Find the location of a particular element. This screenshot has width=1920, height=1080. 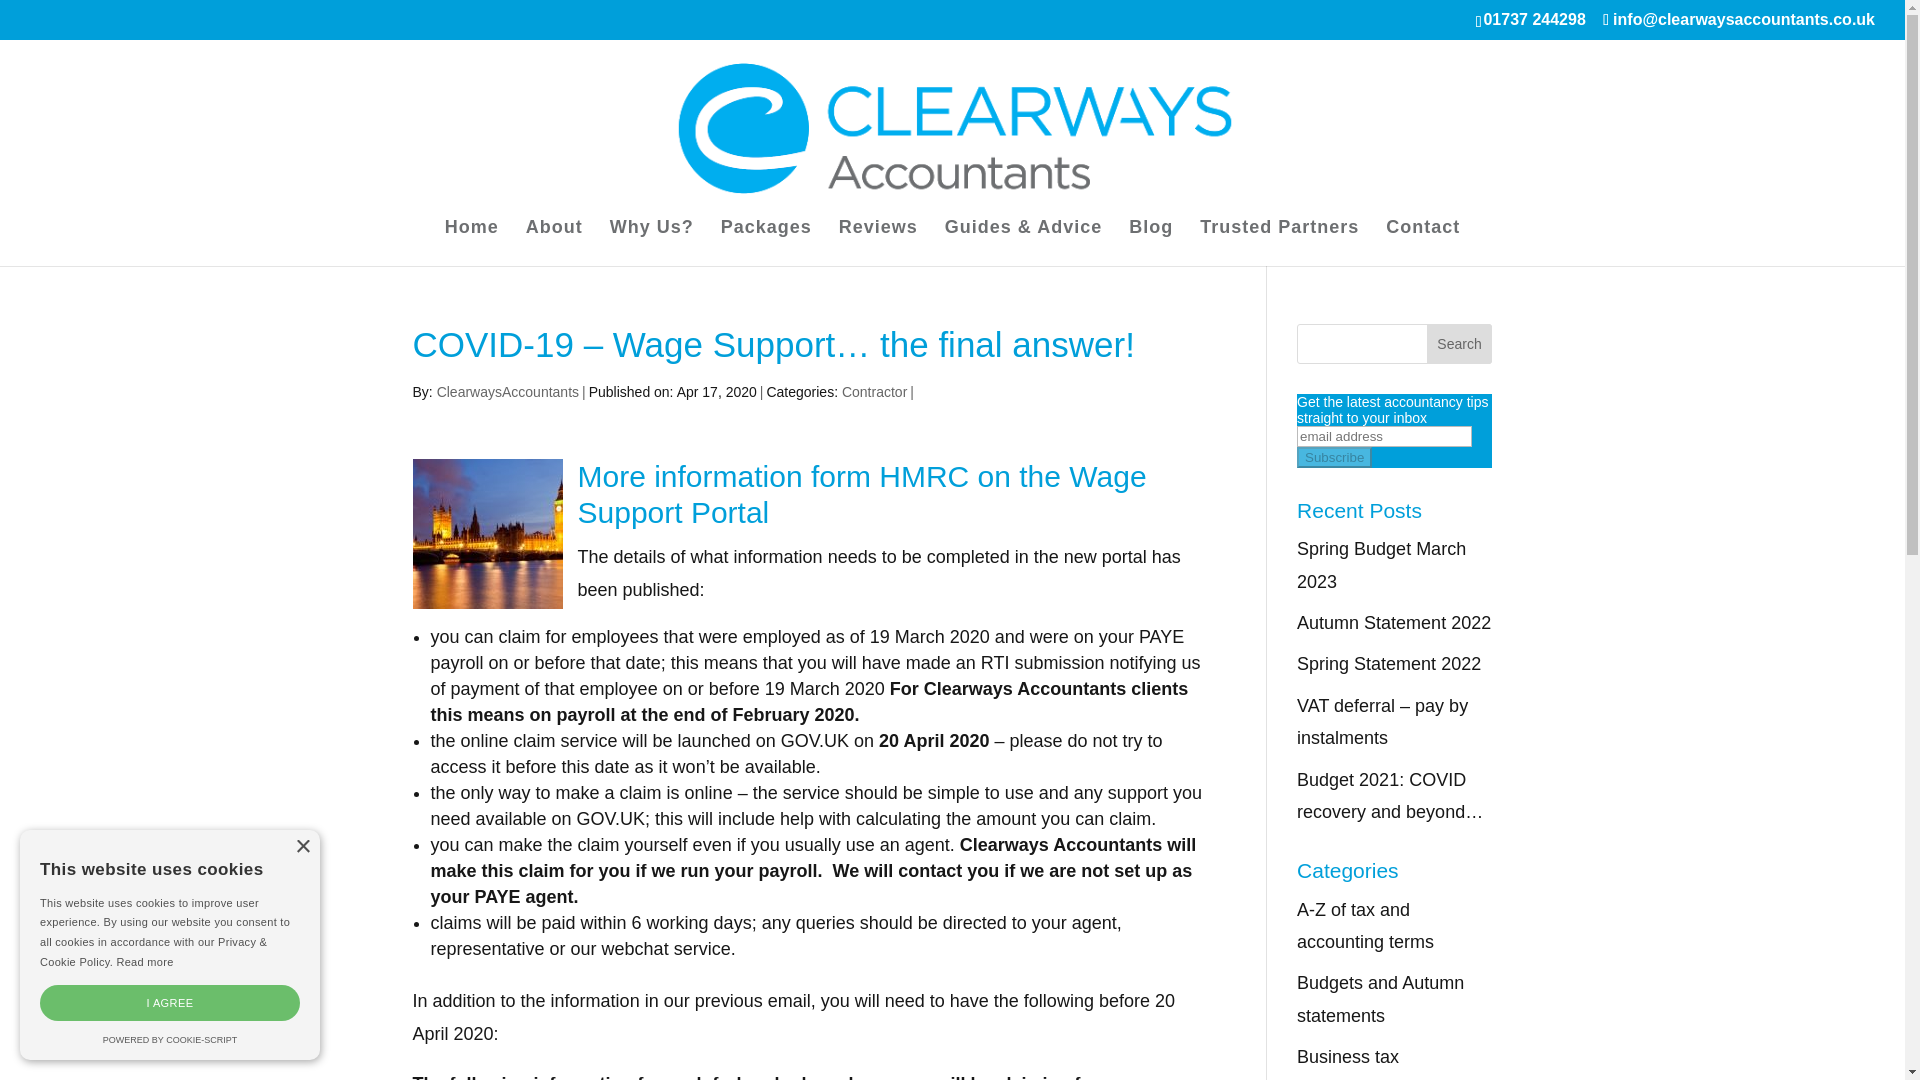

A-Z of tax and accounting terms is located at coordinates (1366, 925).